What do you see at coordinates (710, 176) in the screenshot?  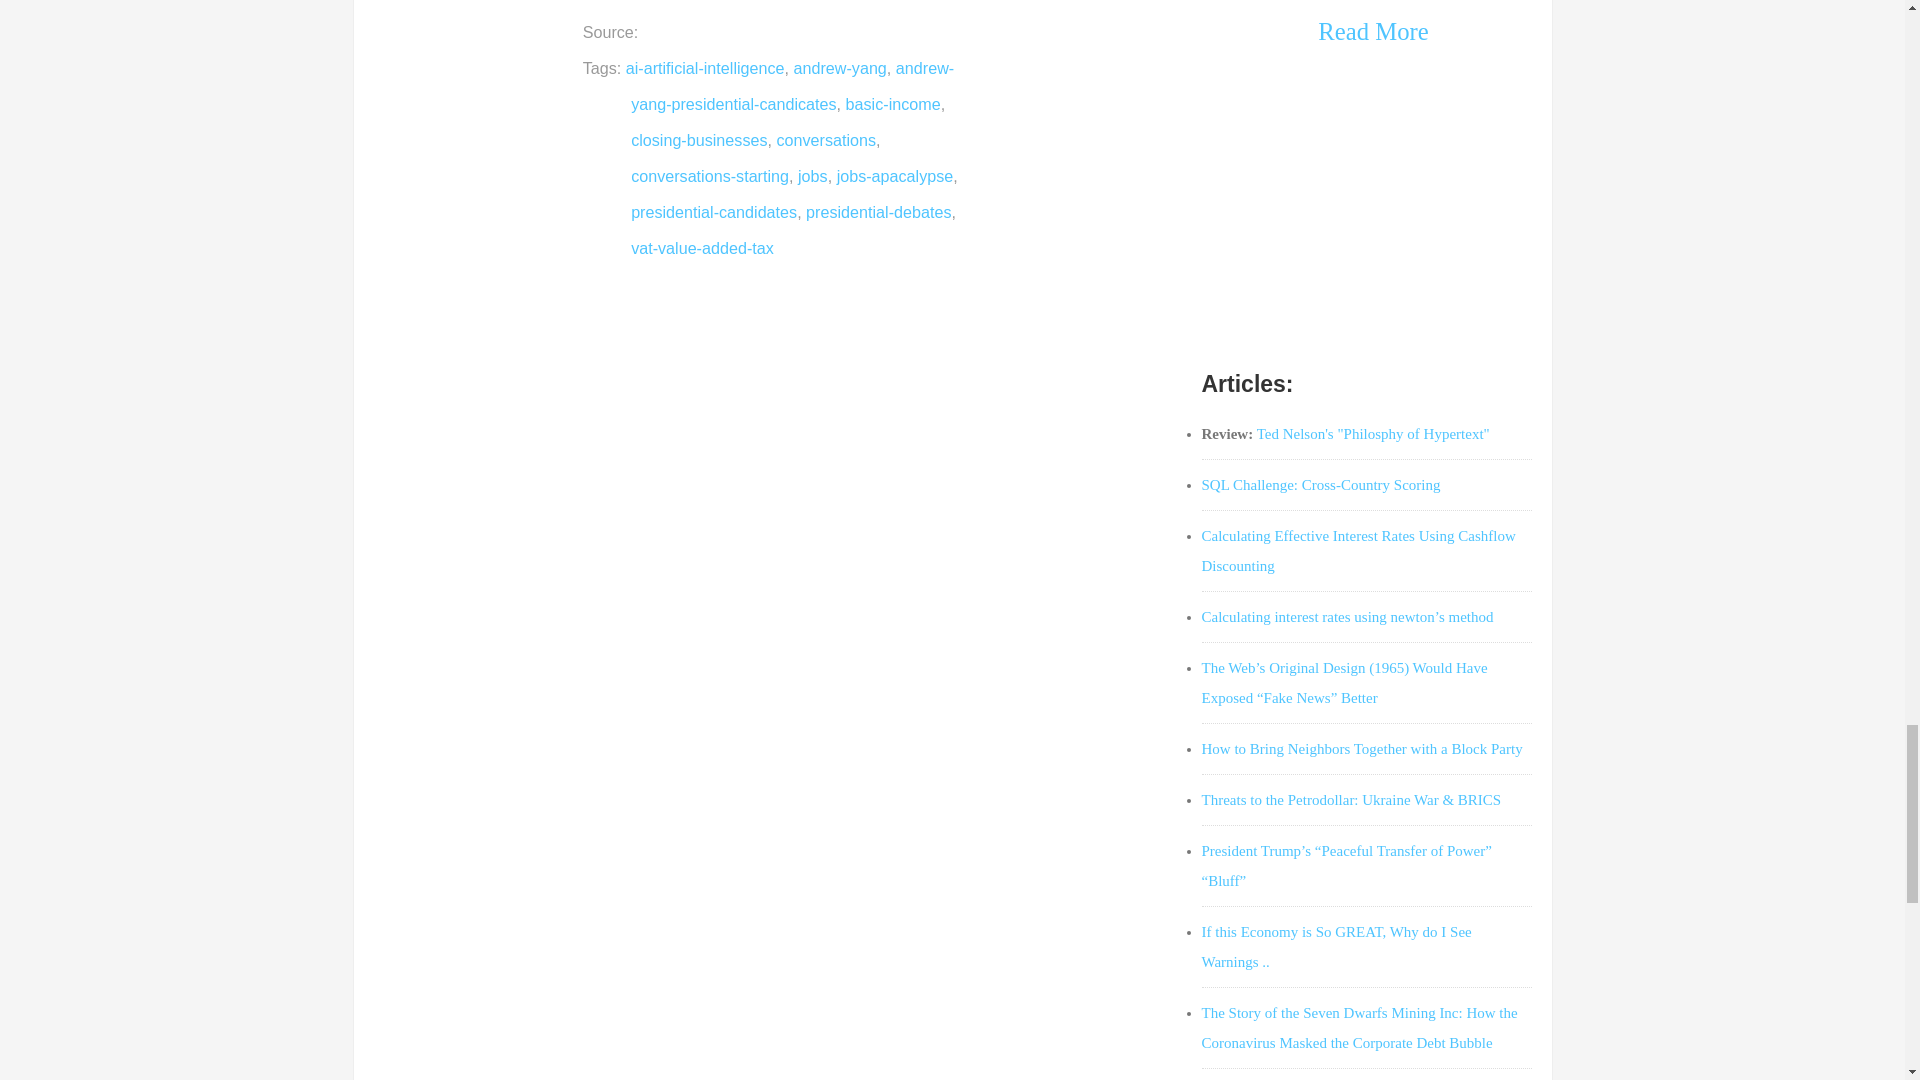 I see `conversations-starting` at bounding box center [710, 176].